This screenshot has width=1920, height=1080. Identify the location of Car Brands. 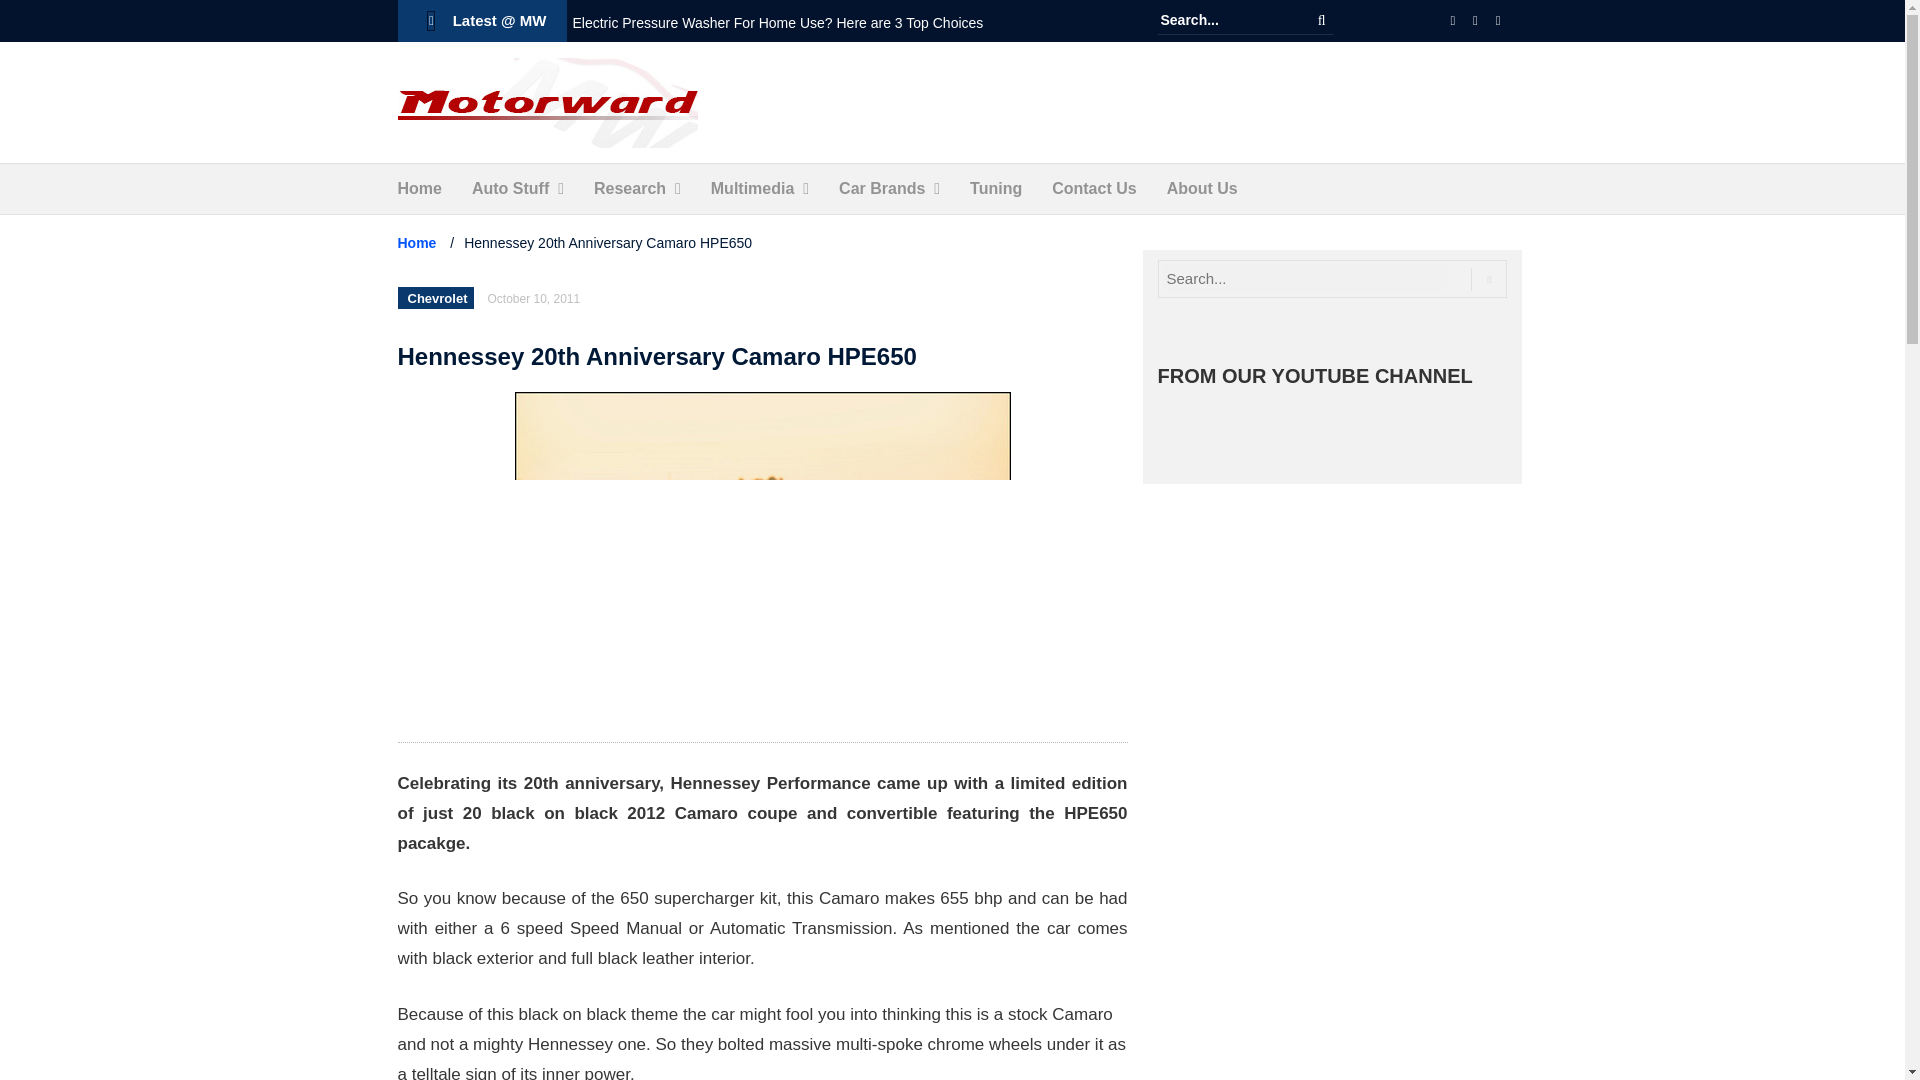
(882, 188).